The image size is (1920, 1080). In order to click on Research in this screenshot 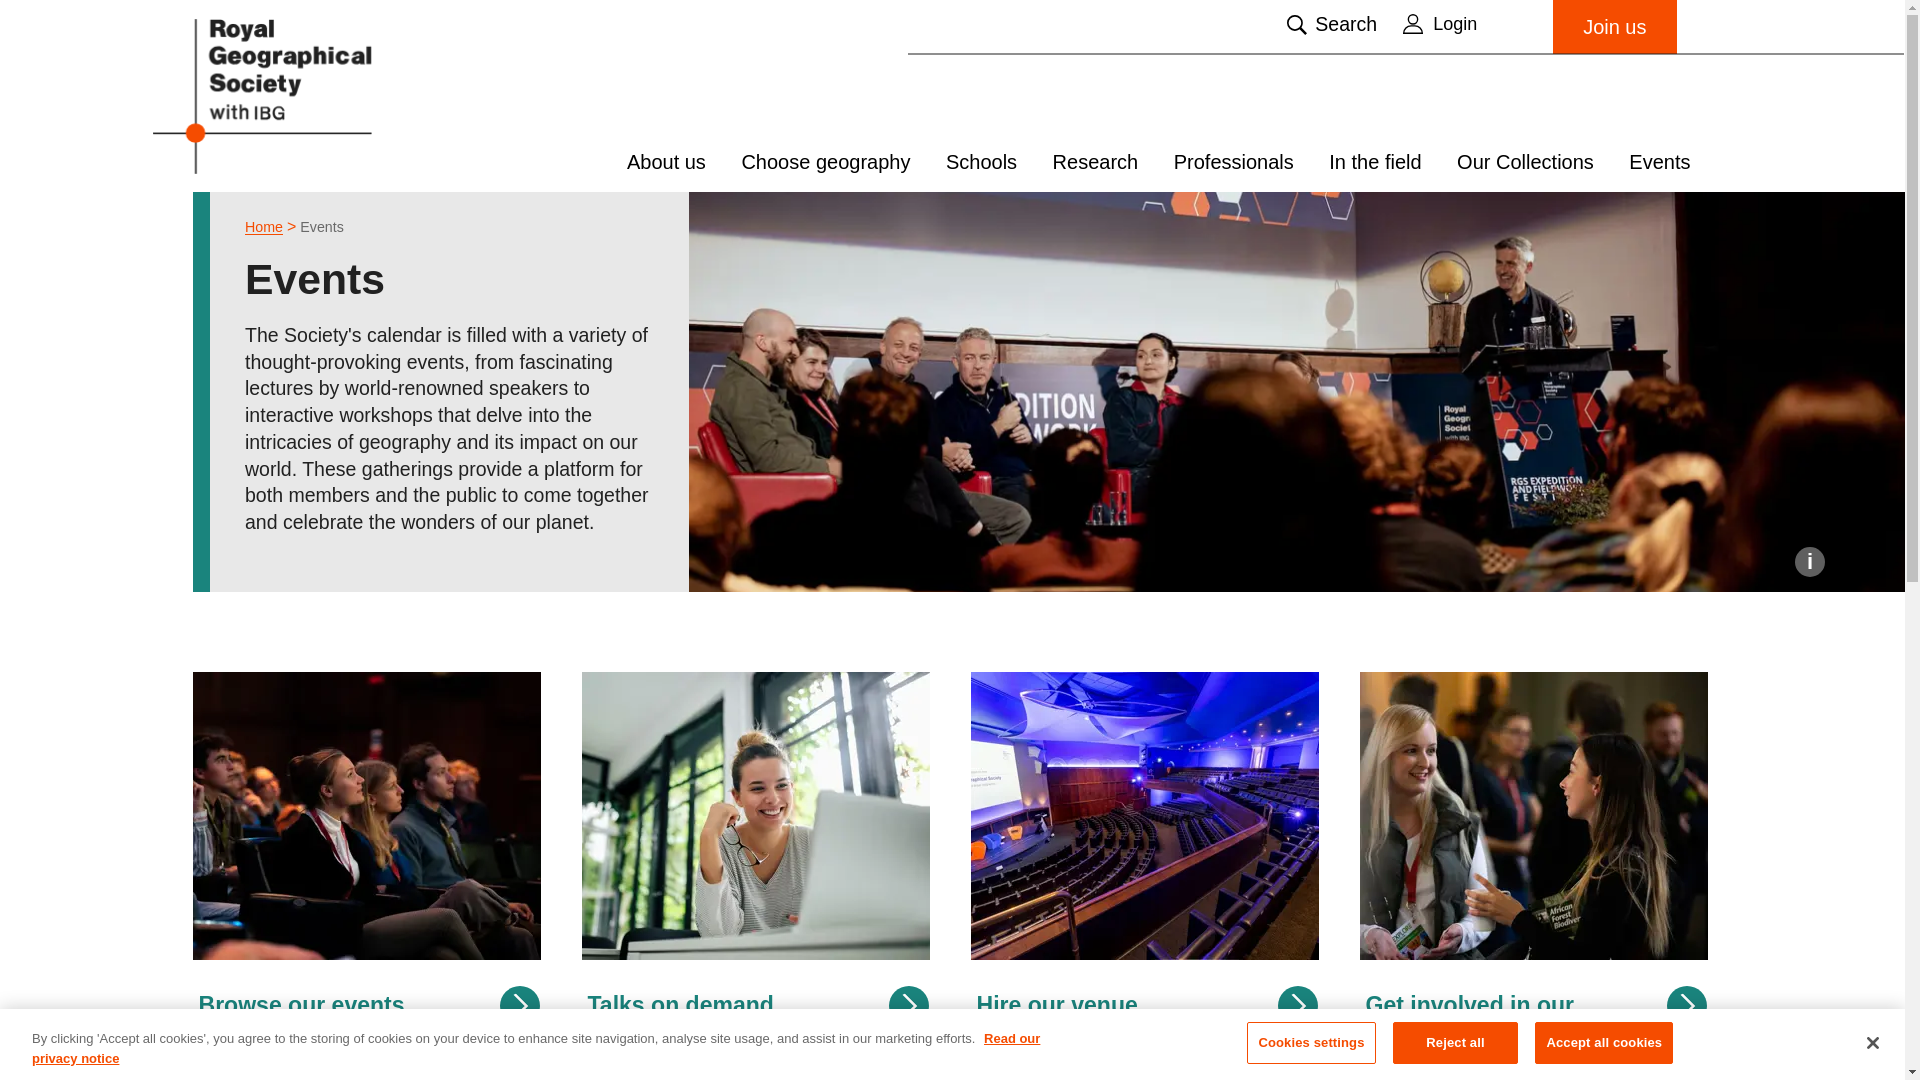, I will do `click(1095, 162)`.